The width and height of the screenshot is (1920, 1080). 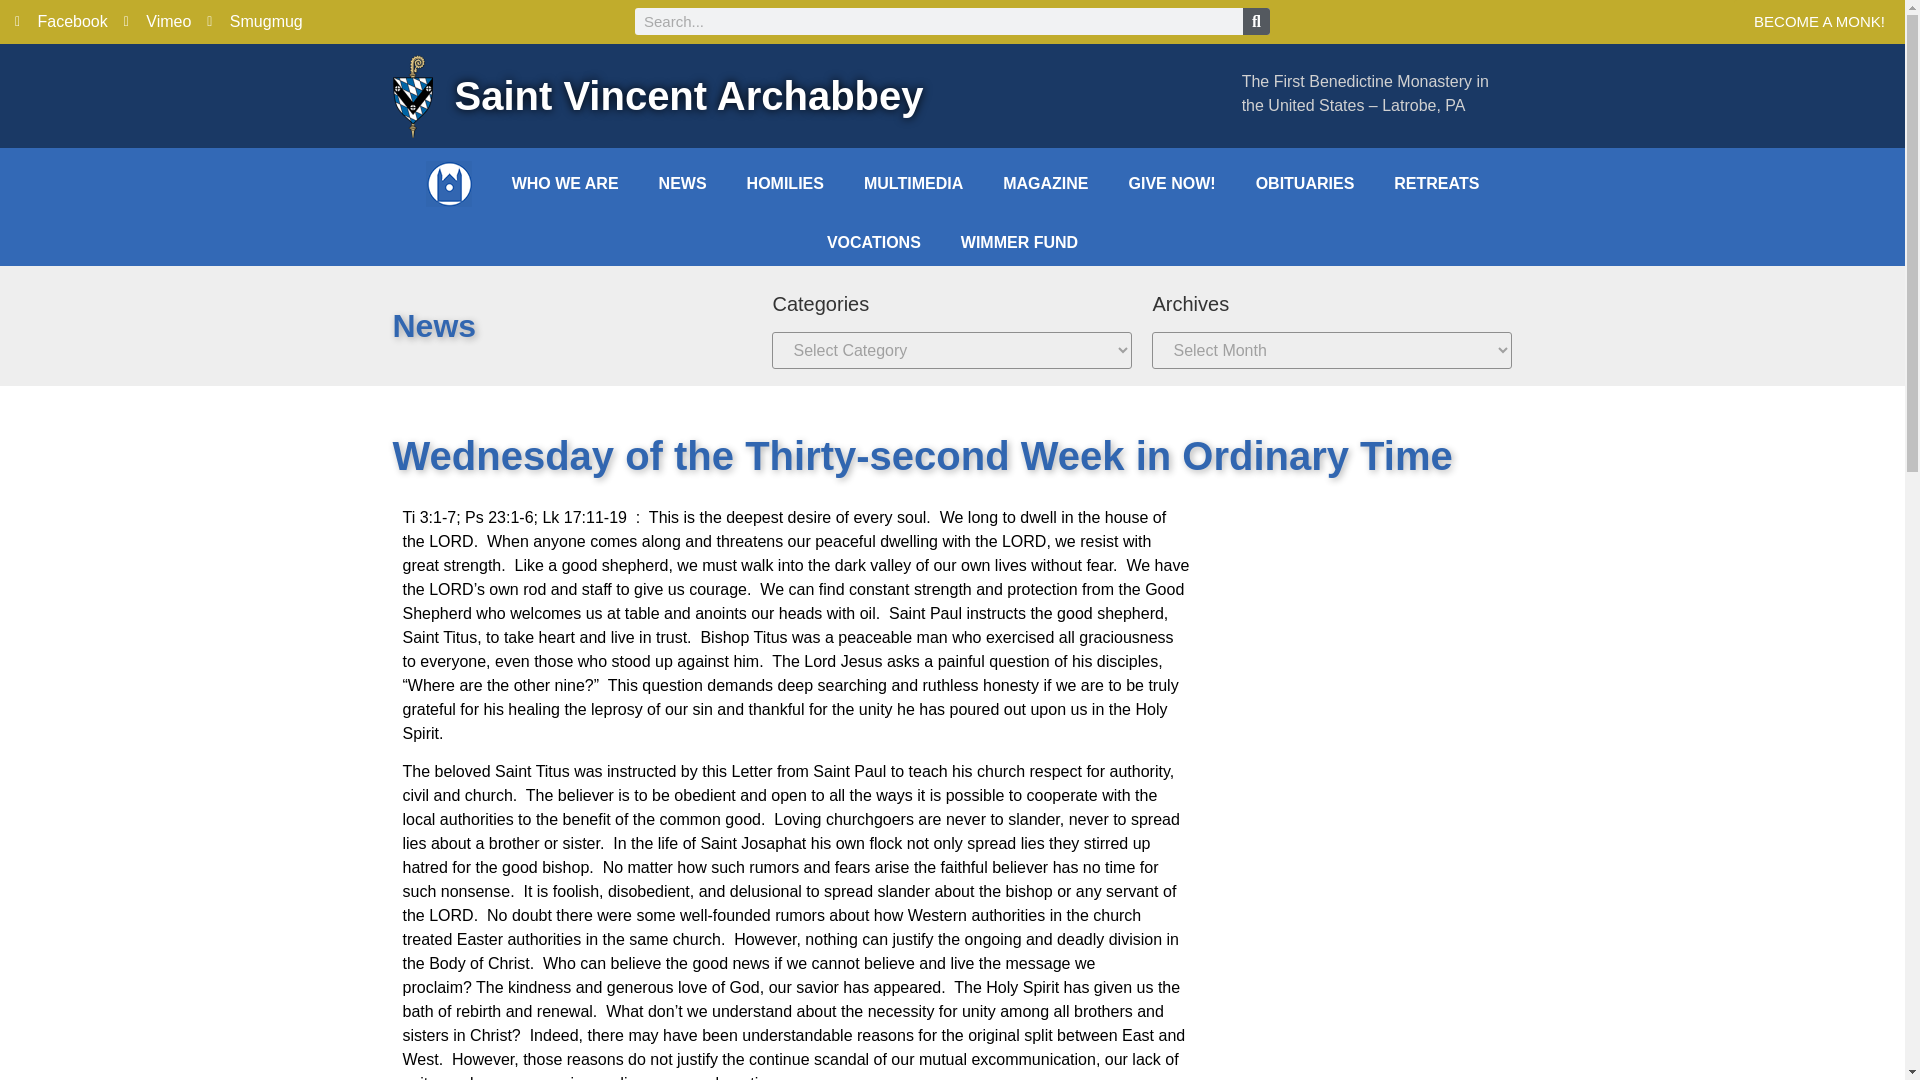 What do you see at coordinates (158, 21) in the screenshot?
I see `Vimeo` at bounding box center [158, 21].